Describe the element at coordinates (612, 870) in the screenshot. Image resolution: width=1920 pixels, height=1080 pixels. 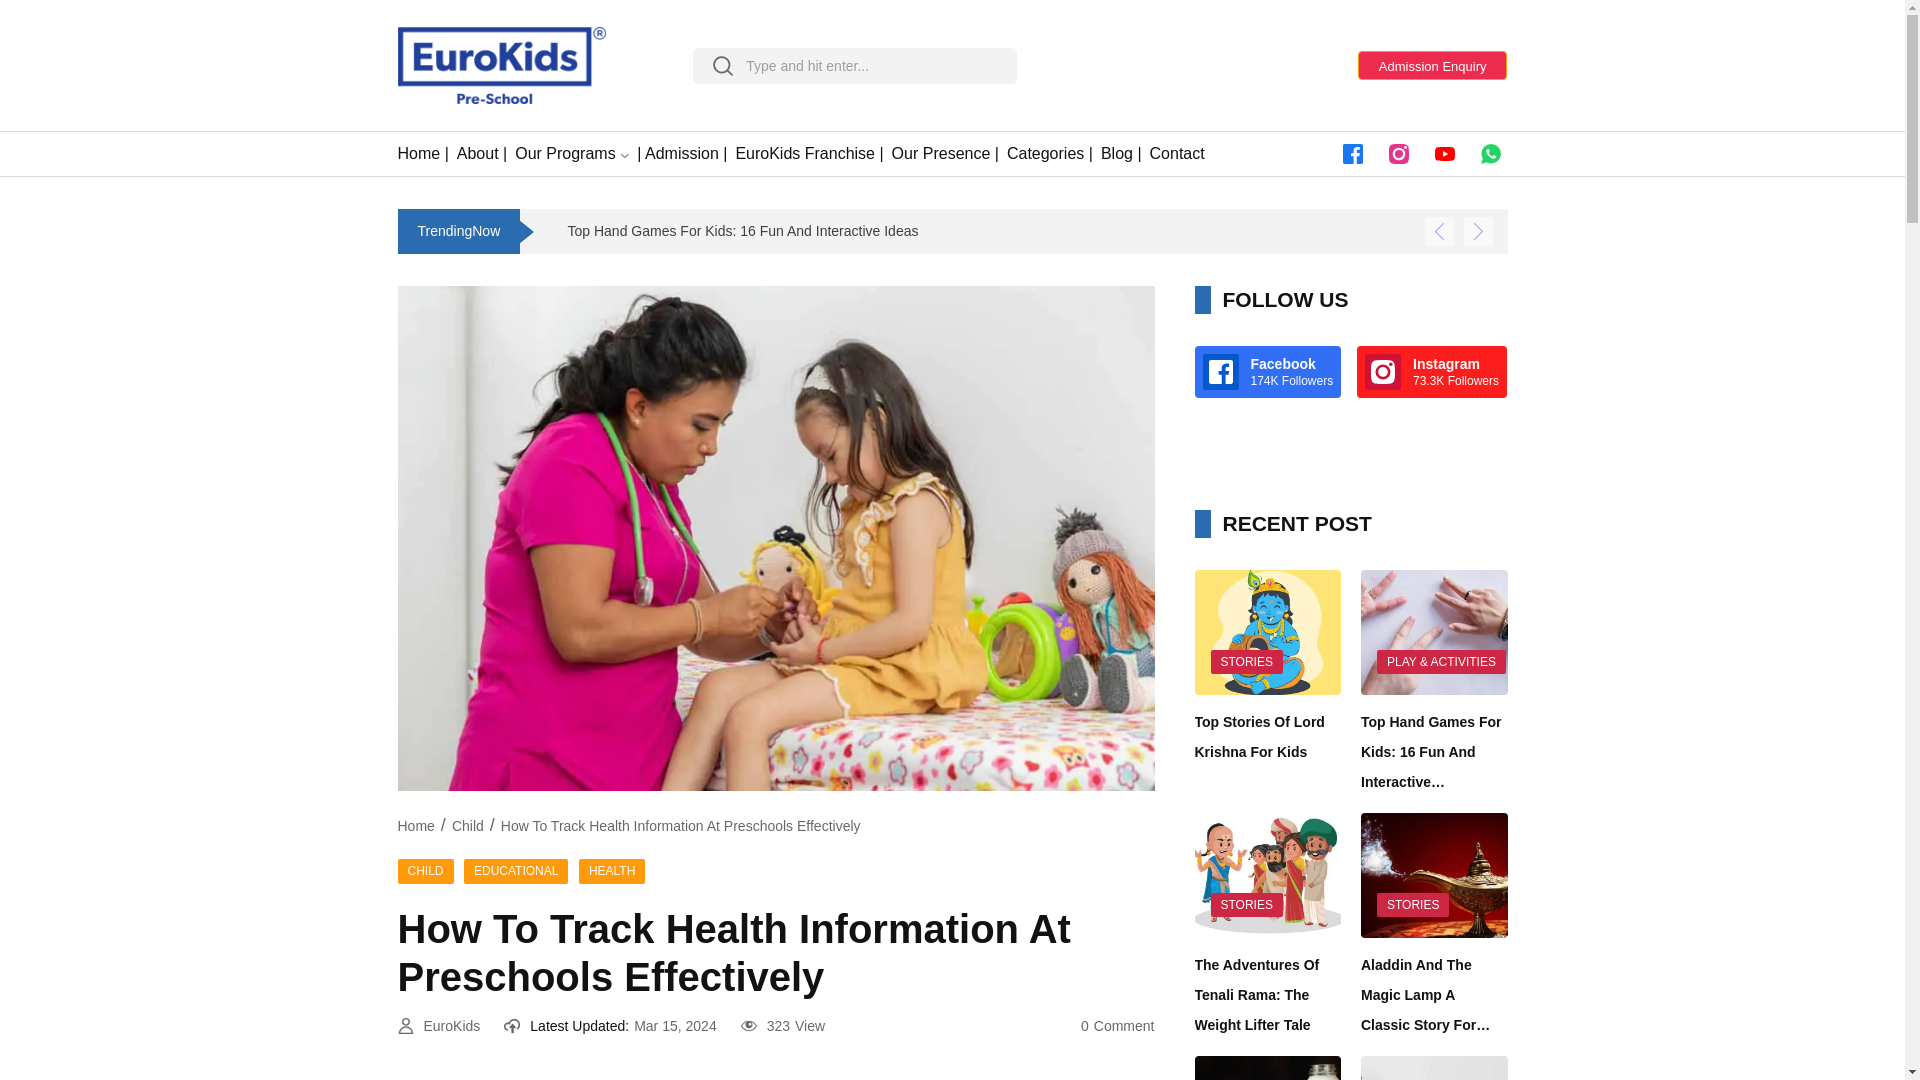
I see `HEALTH` at that location.